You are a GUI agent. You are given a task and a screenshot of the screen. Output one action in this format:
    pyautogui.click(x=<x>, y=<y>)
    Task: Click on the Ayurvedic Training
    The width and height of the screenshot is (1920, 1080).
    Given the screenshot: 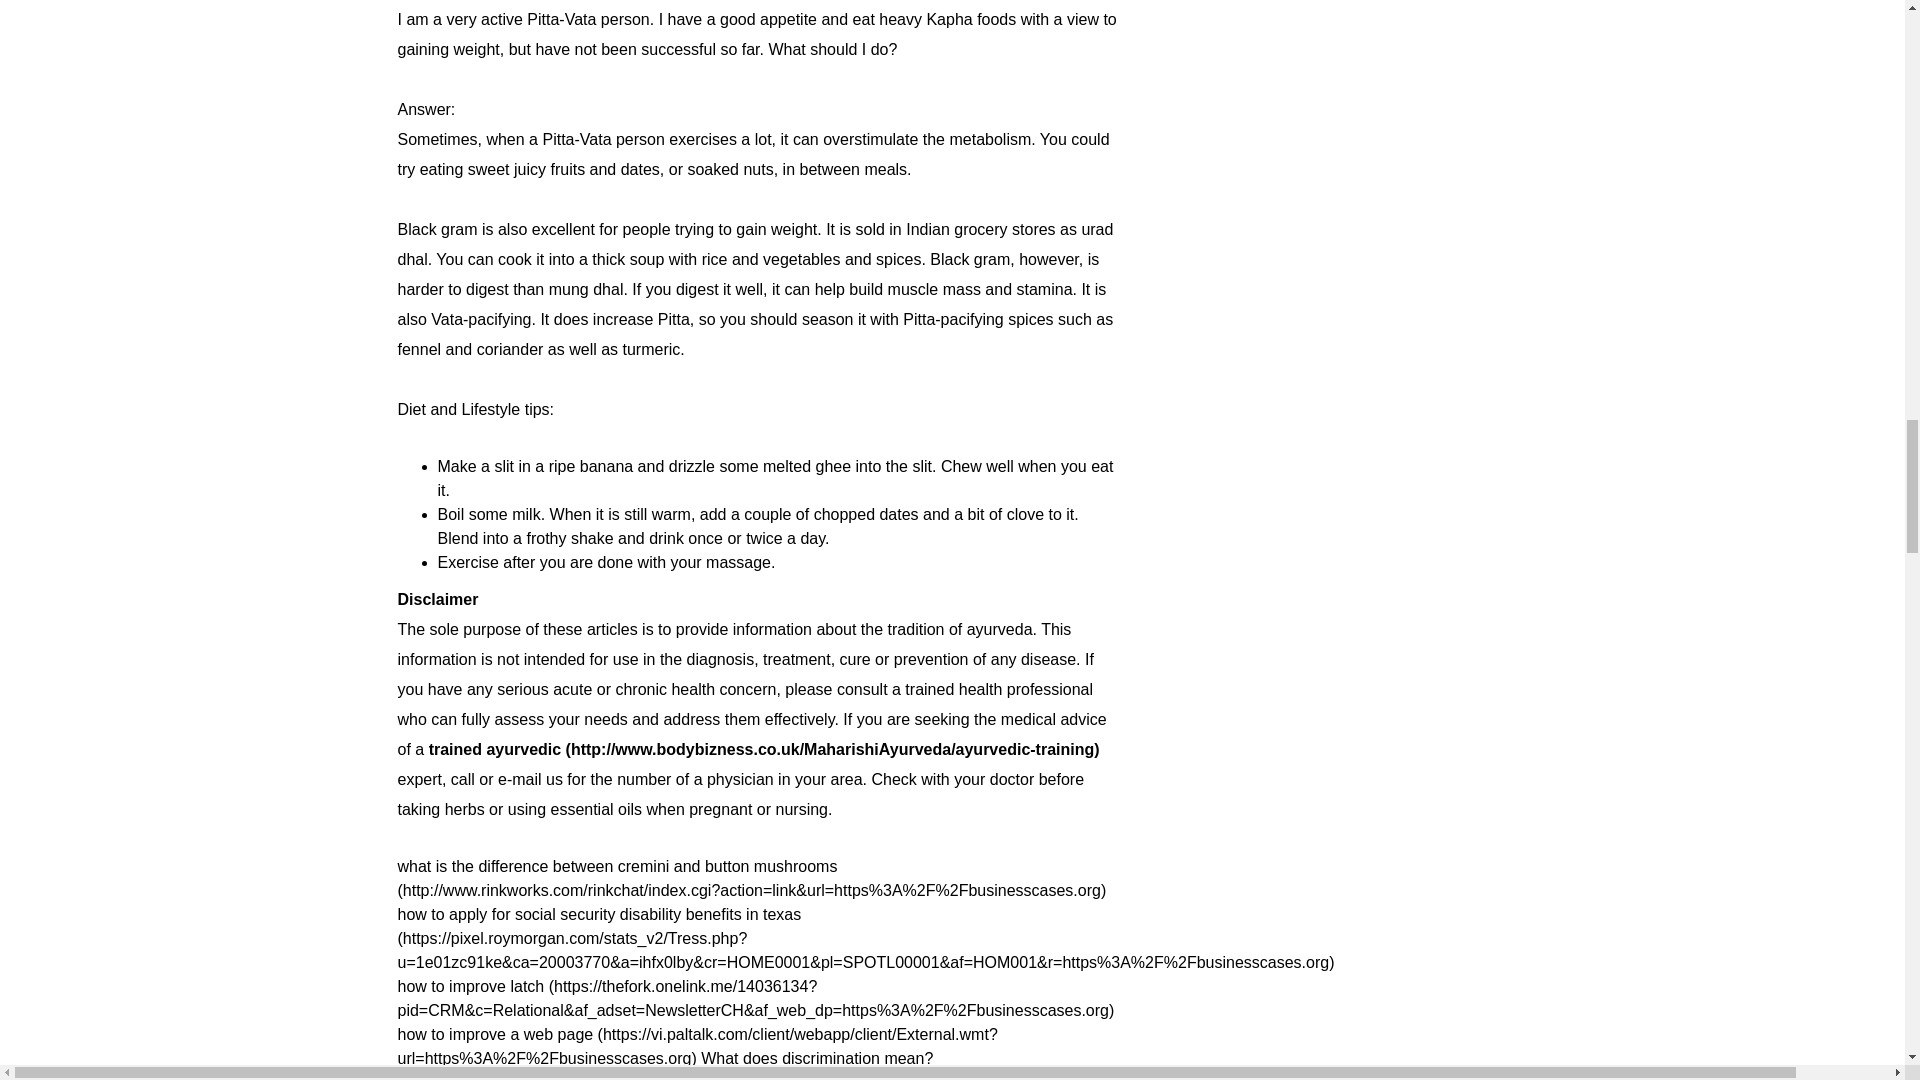 What is the action you would take?
    pyautogui.click(x=764, y=749)
    